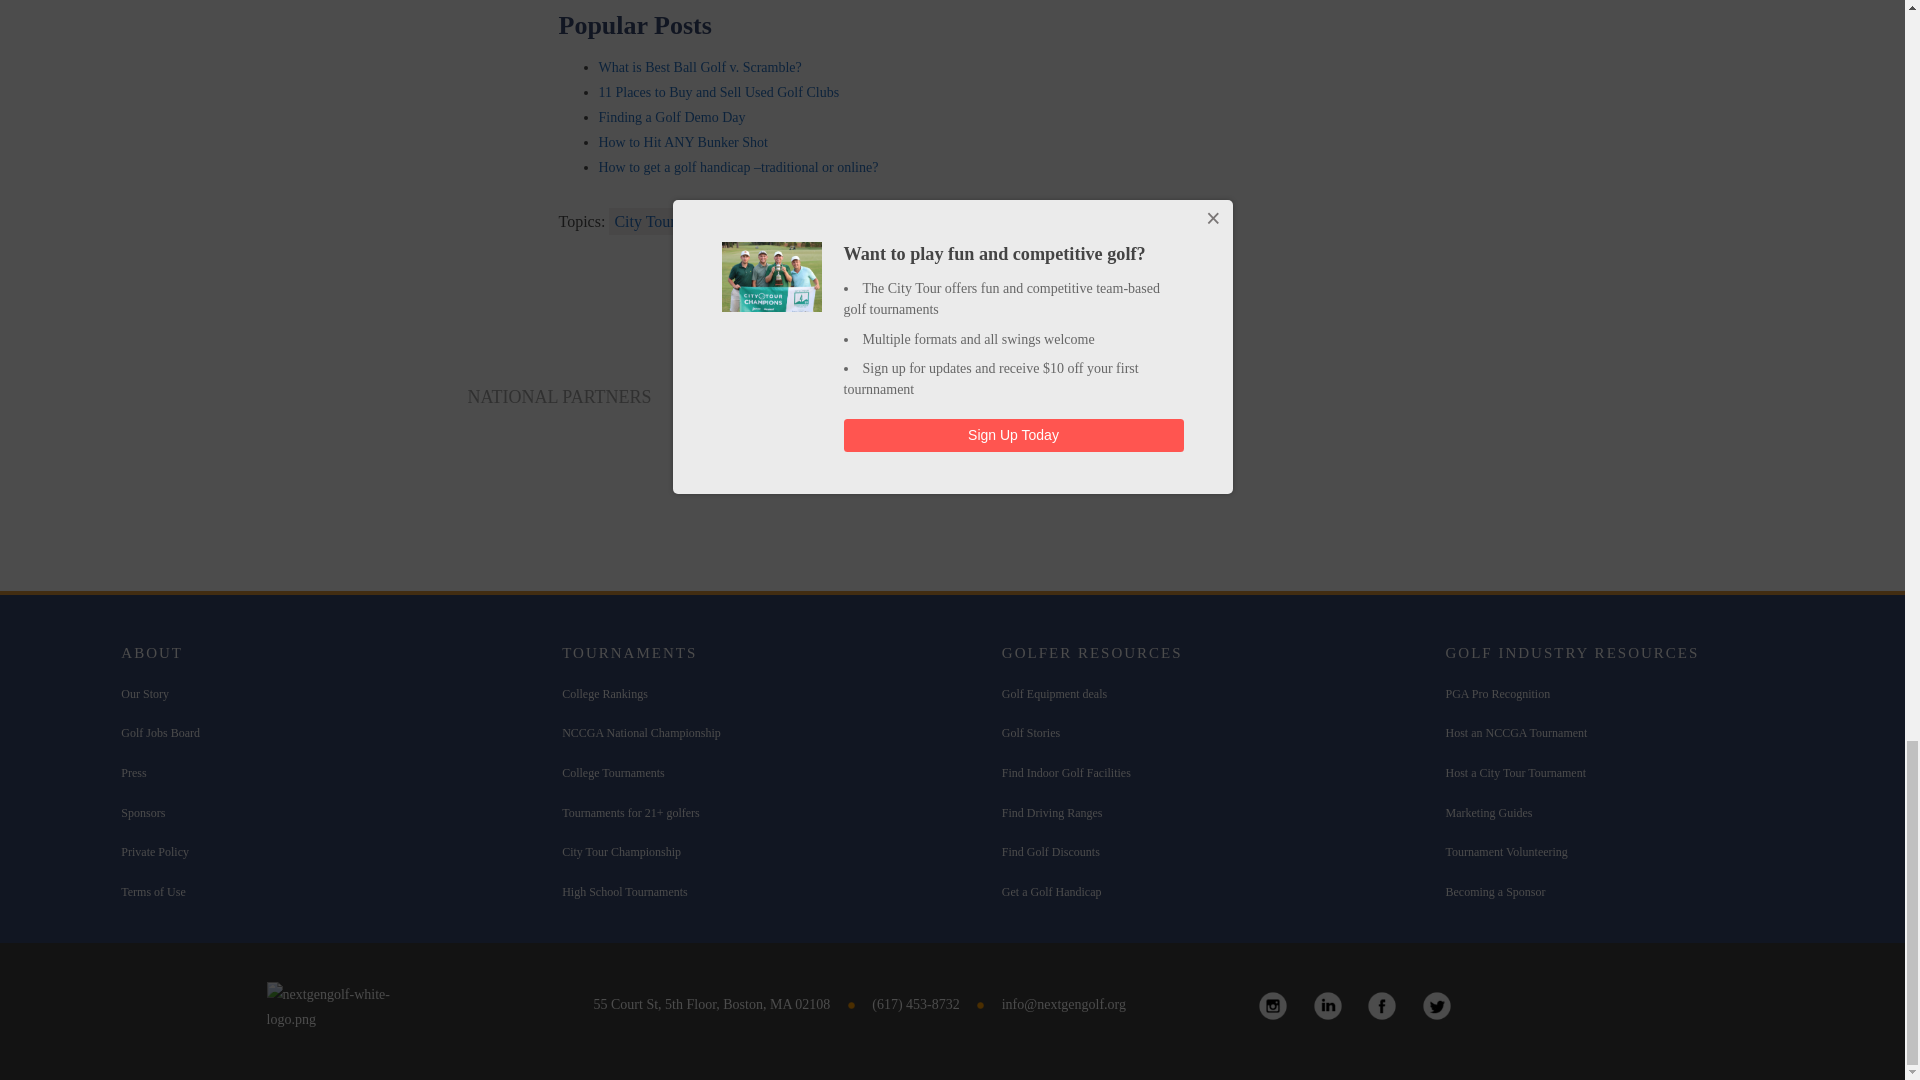 The width and height of the screenshot is (1920, 1080). Describe the element at coordinates (151, 652) in the screenshot. I see `ABOUT` at that location.